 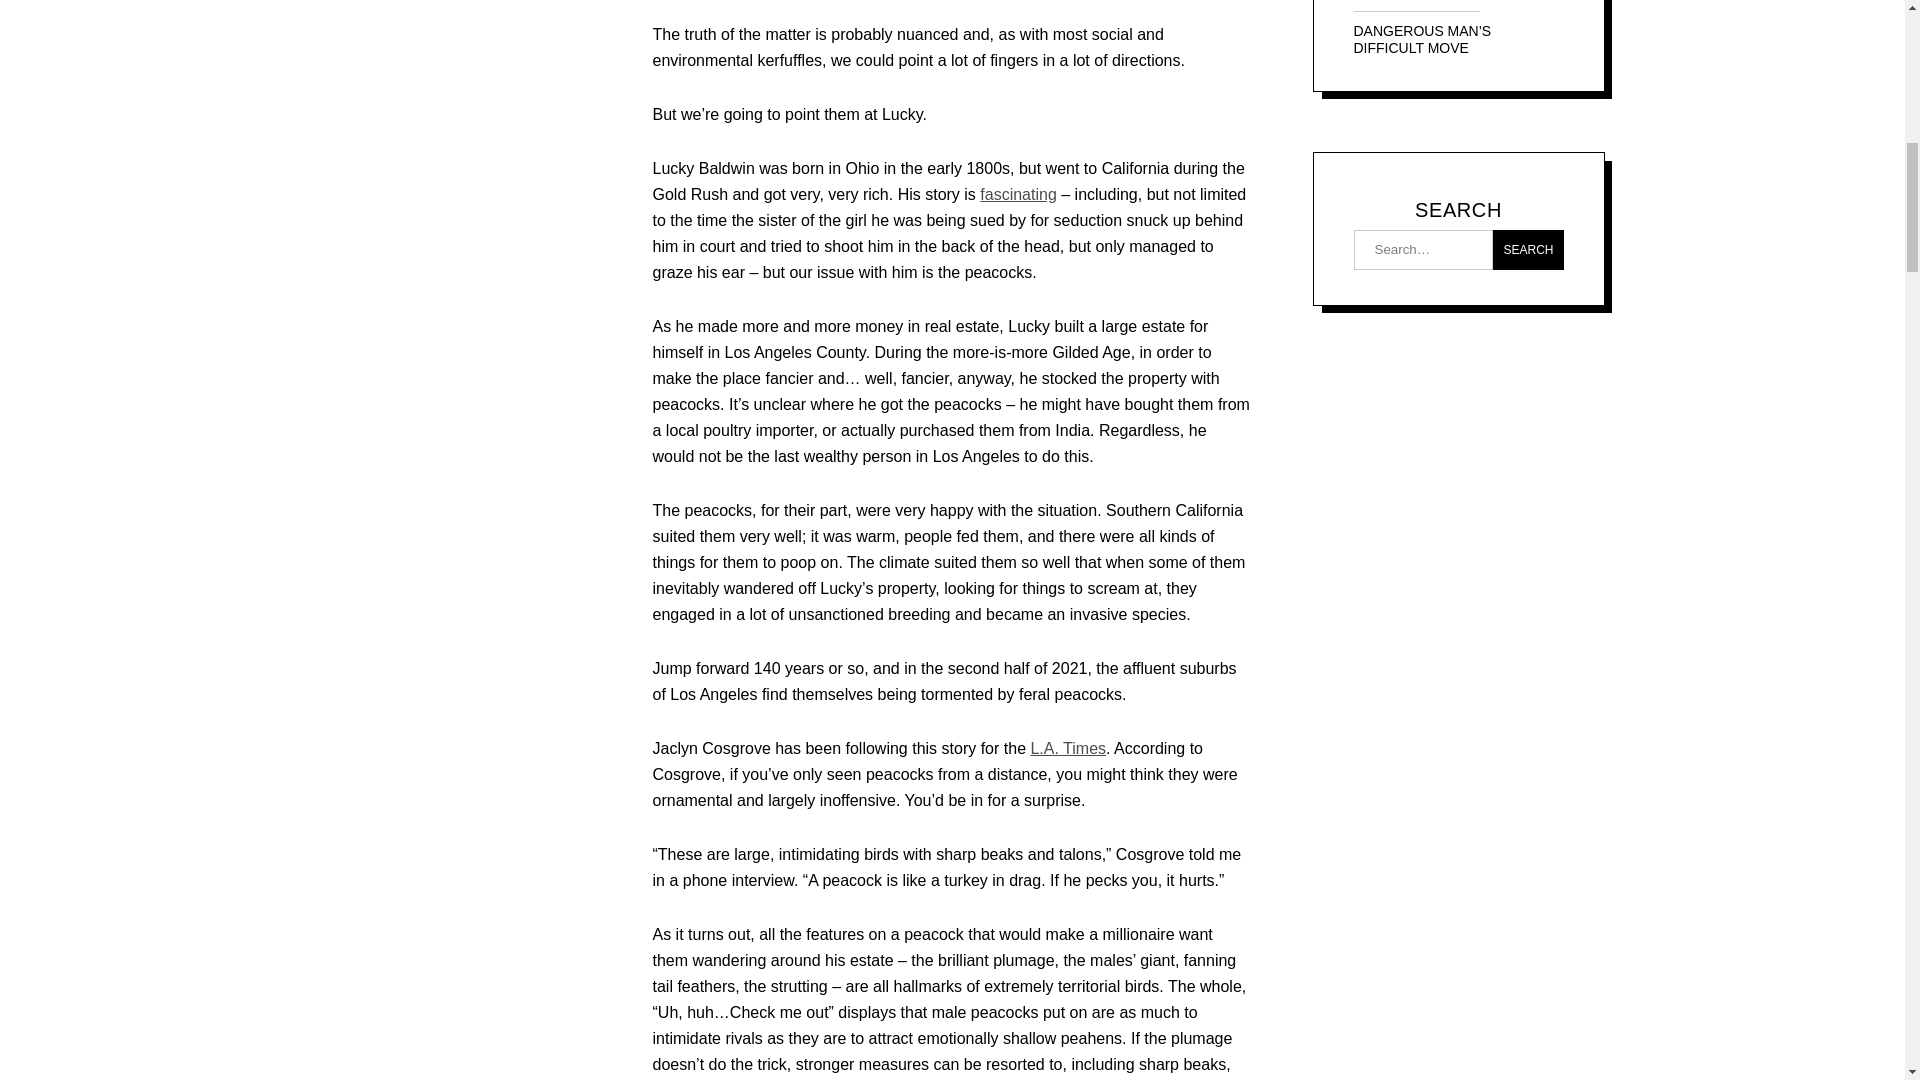 What do you see at coordinates (1528, 250) in the screenshot?
I see `Search` at bounding box center [1528, 250].